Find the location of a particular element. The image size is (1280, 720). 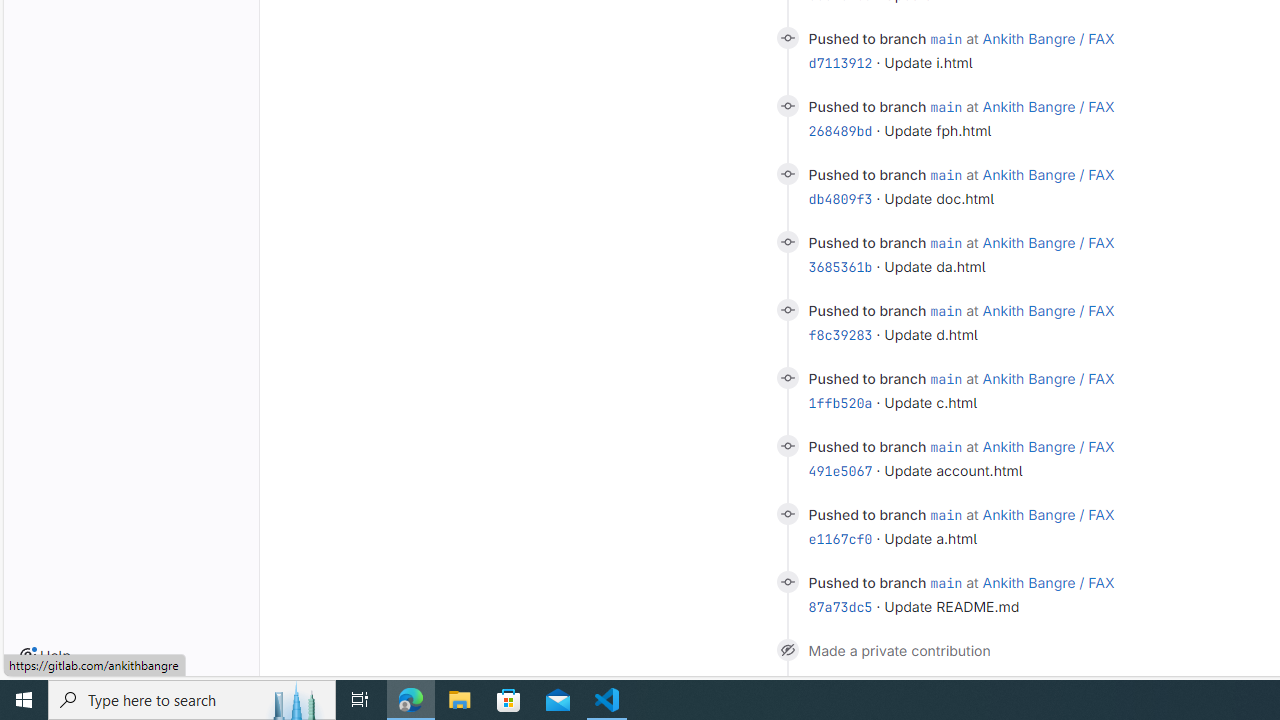

Ankith Bangre / FAX is located at coordinates (1048, 582).